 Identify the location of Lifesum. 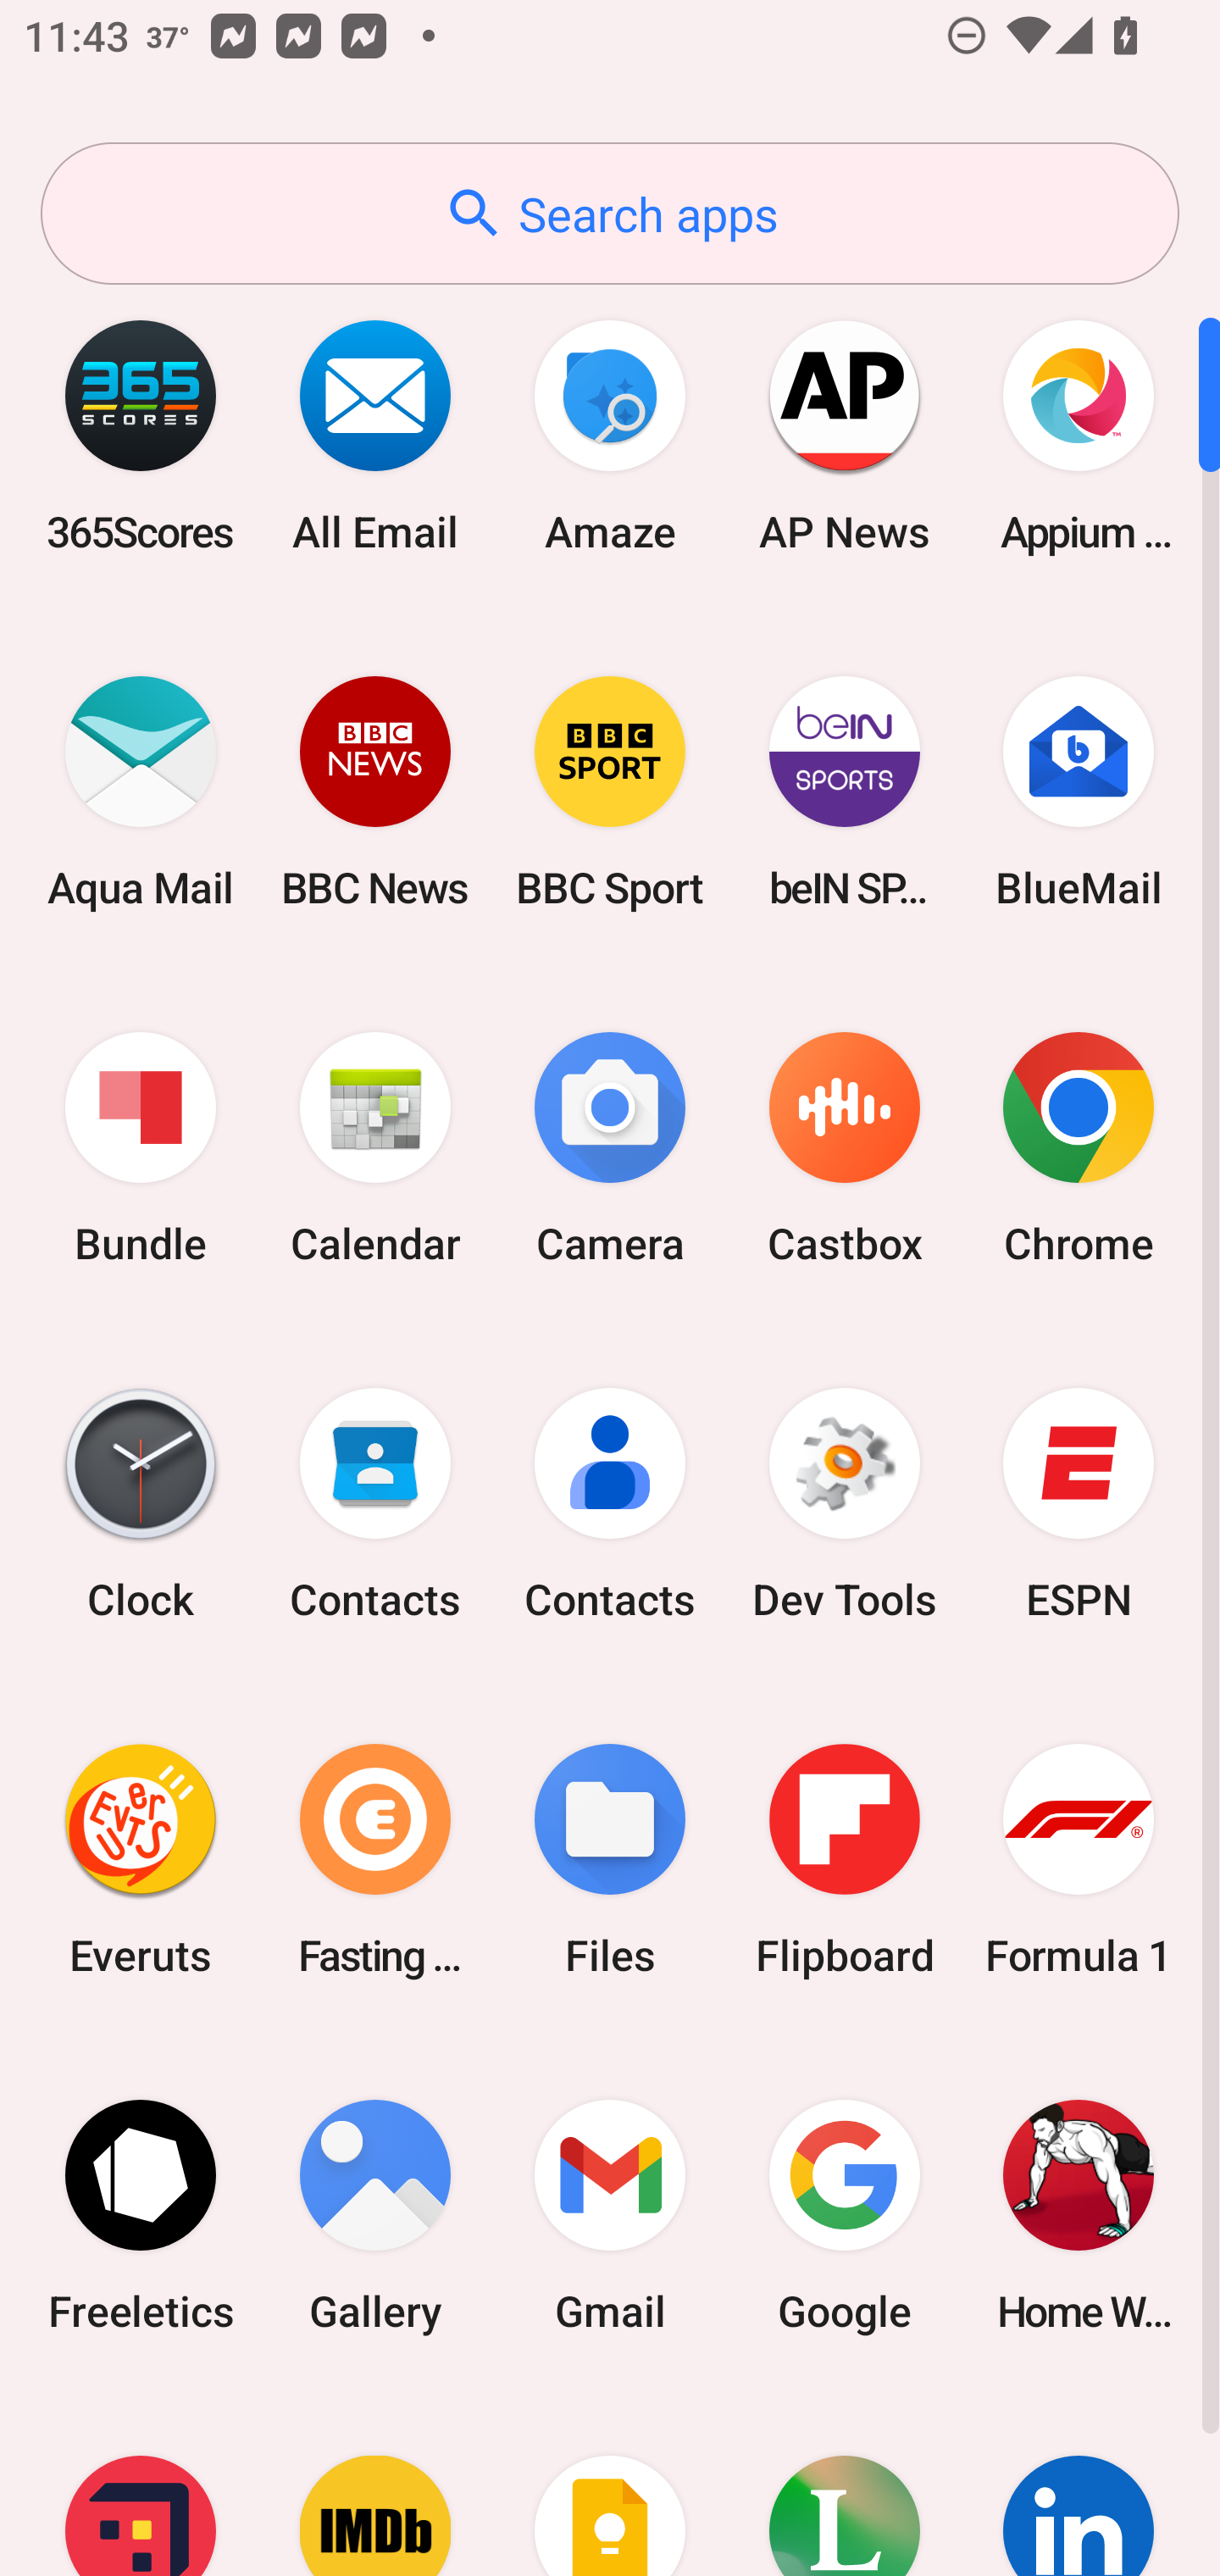
(844, 2484).